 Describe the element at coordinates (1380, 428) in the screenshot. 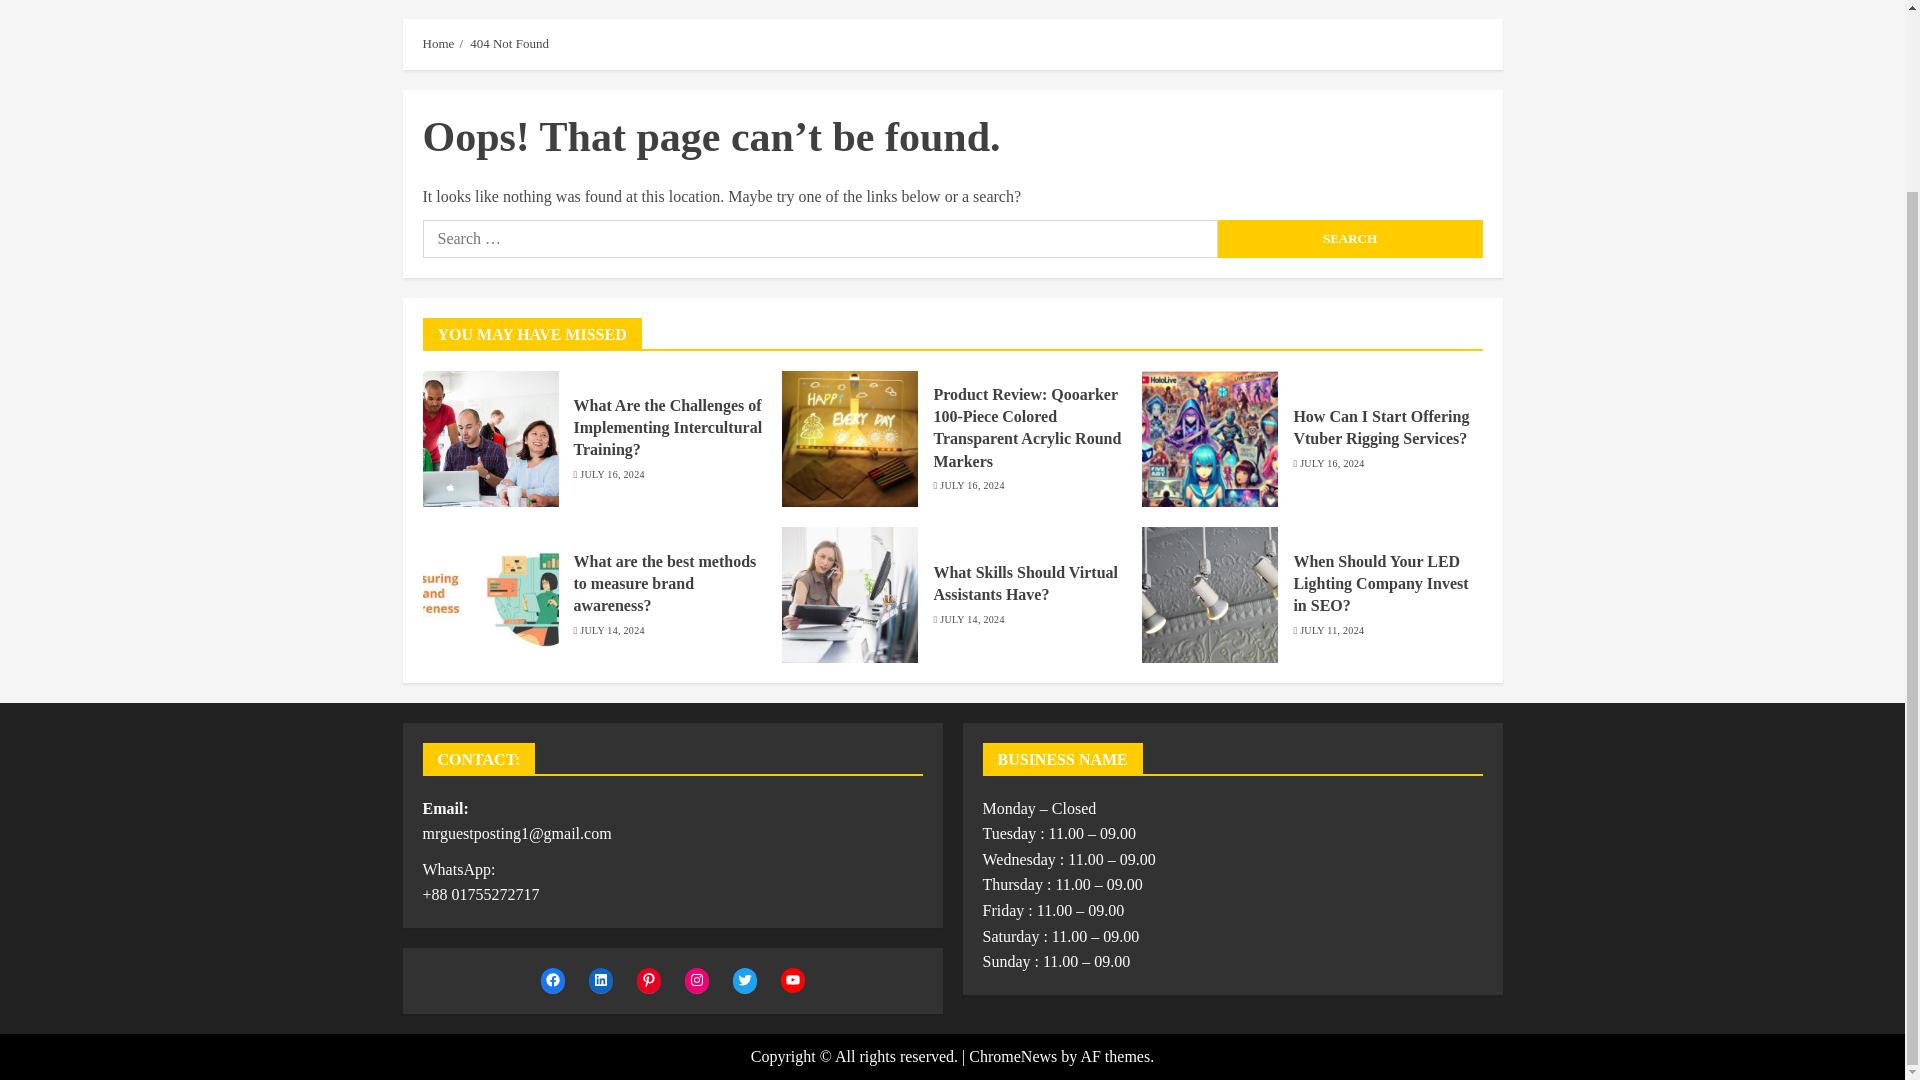

I see `How Can I Start Offering Vtuber Rigging Services?` at that location.